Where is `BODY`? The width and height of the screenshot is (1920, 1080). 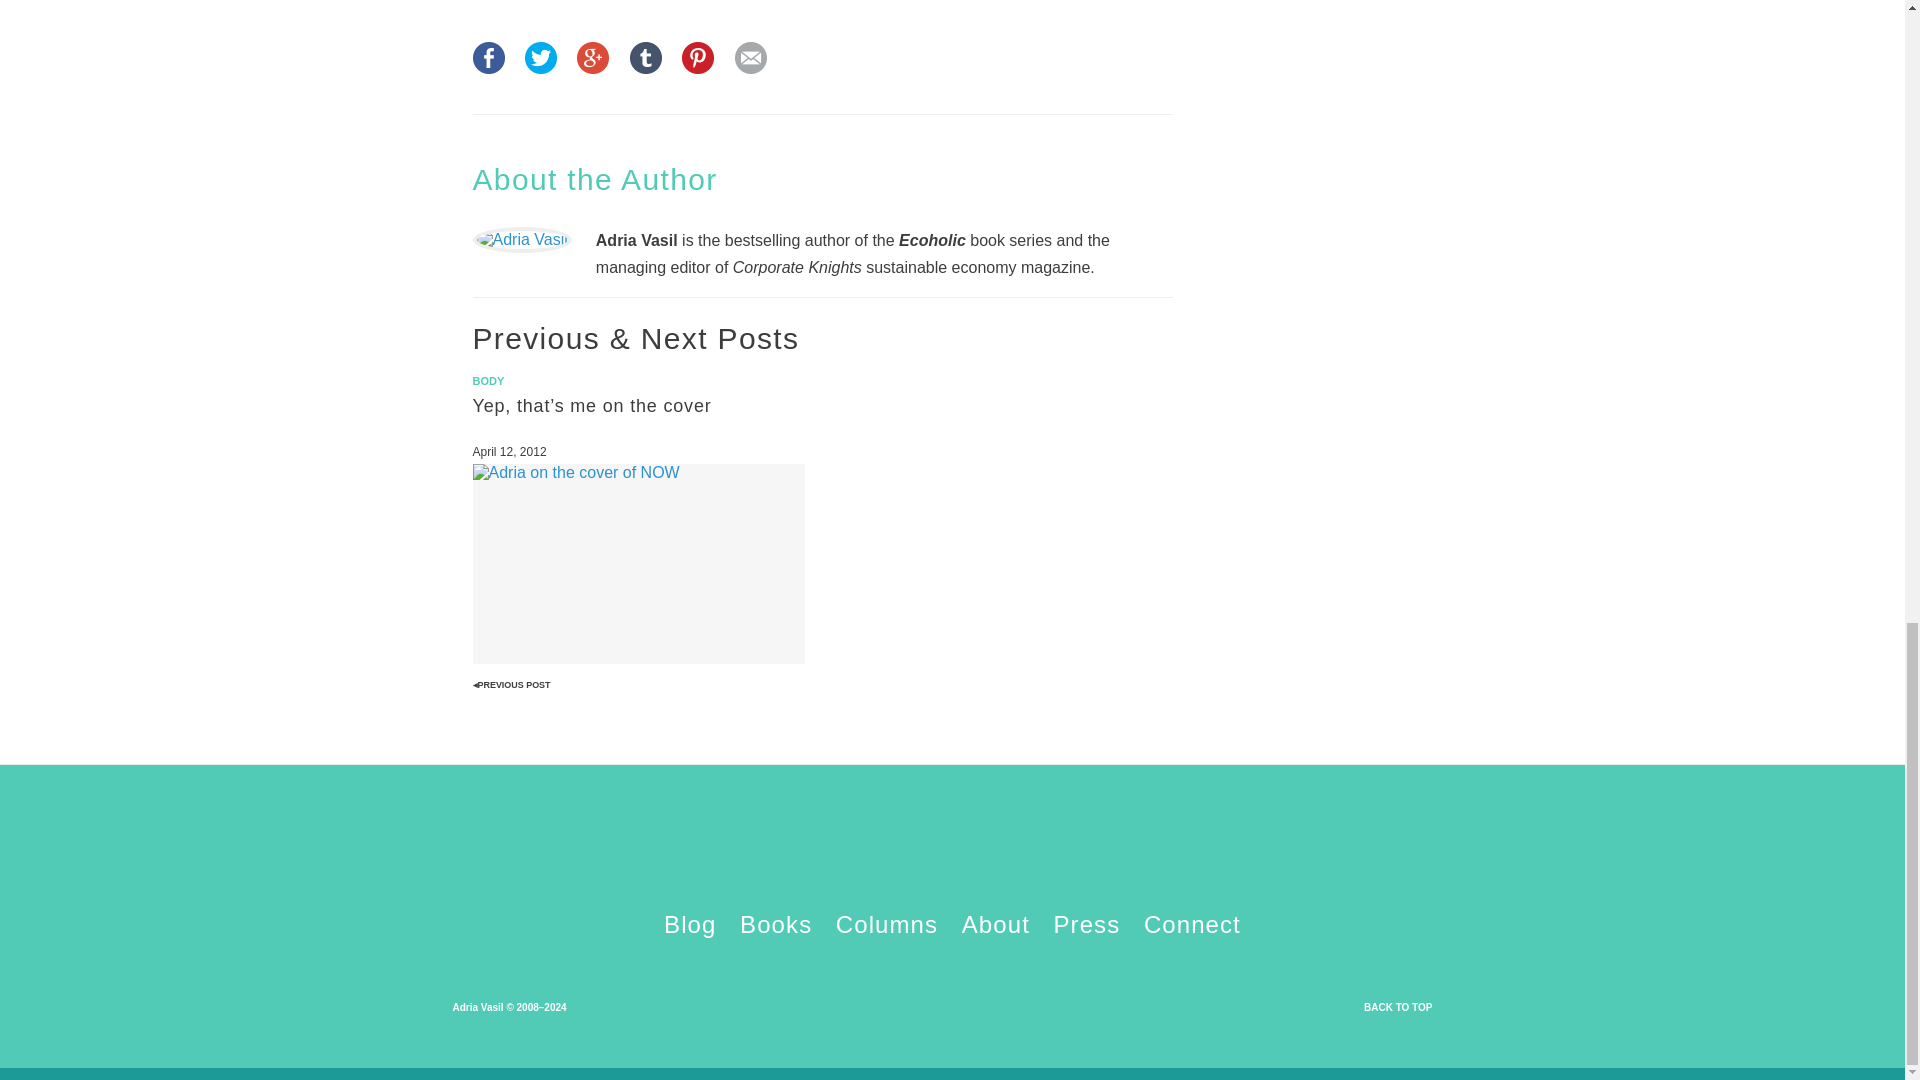
BODY is located at coordinates (488, 380).